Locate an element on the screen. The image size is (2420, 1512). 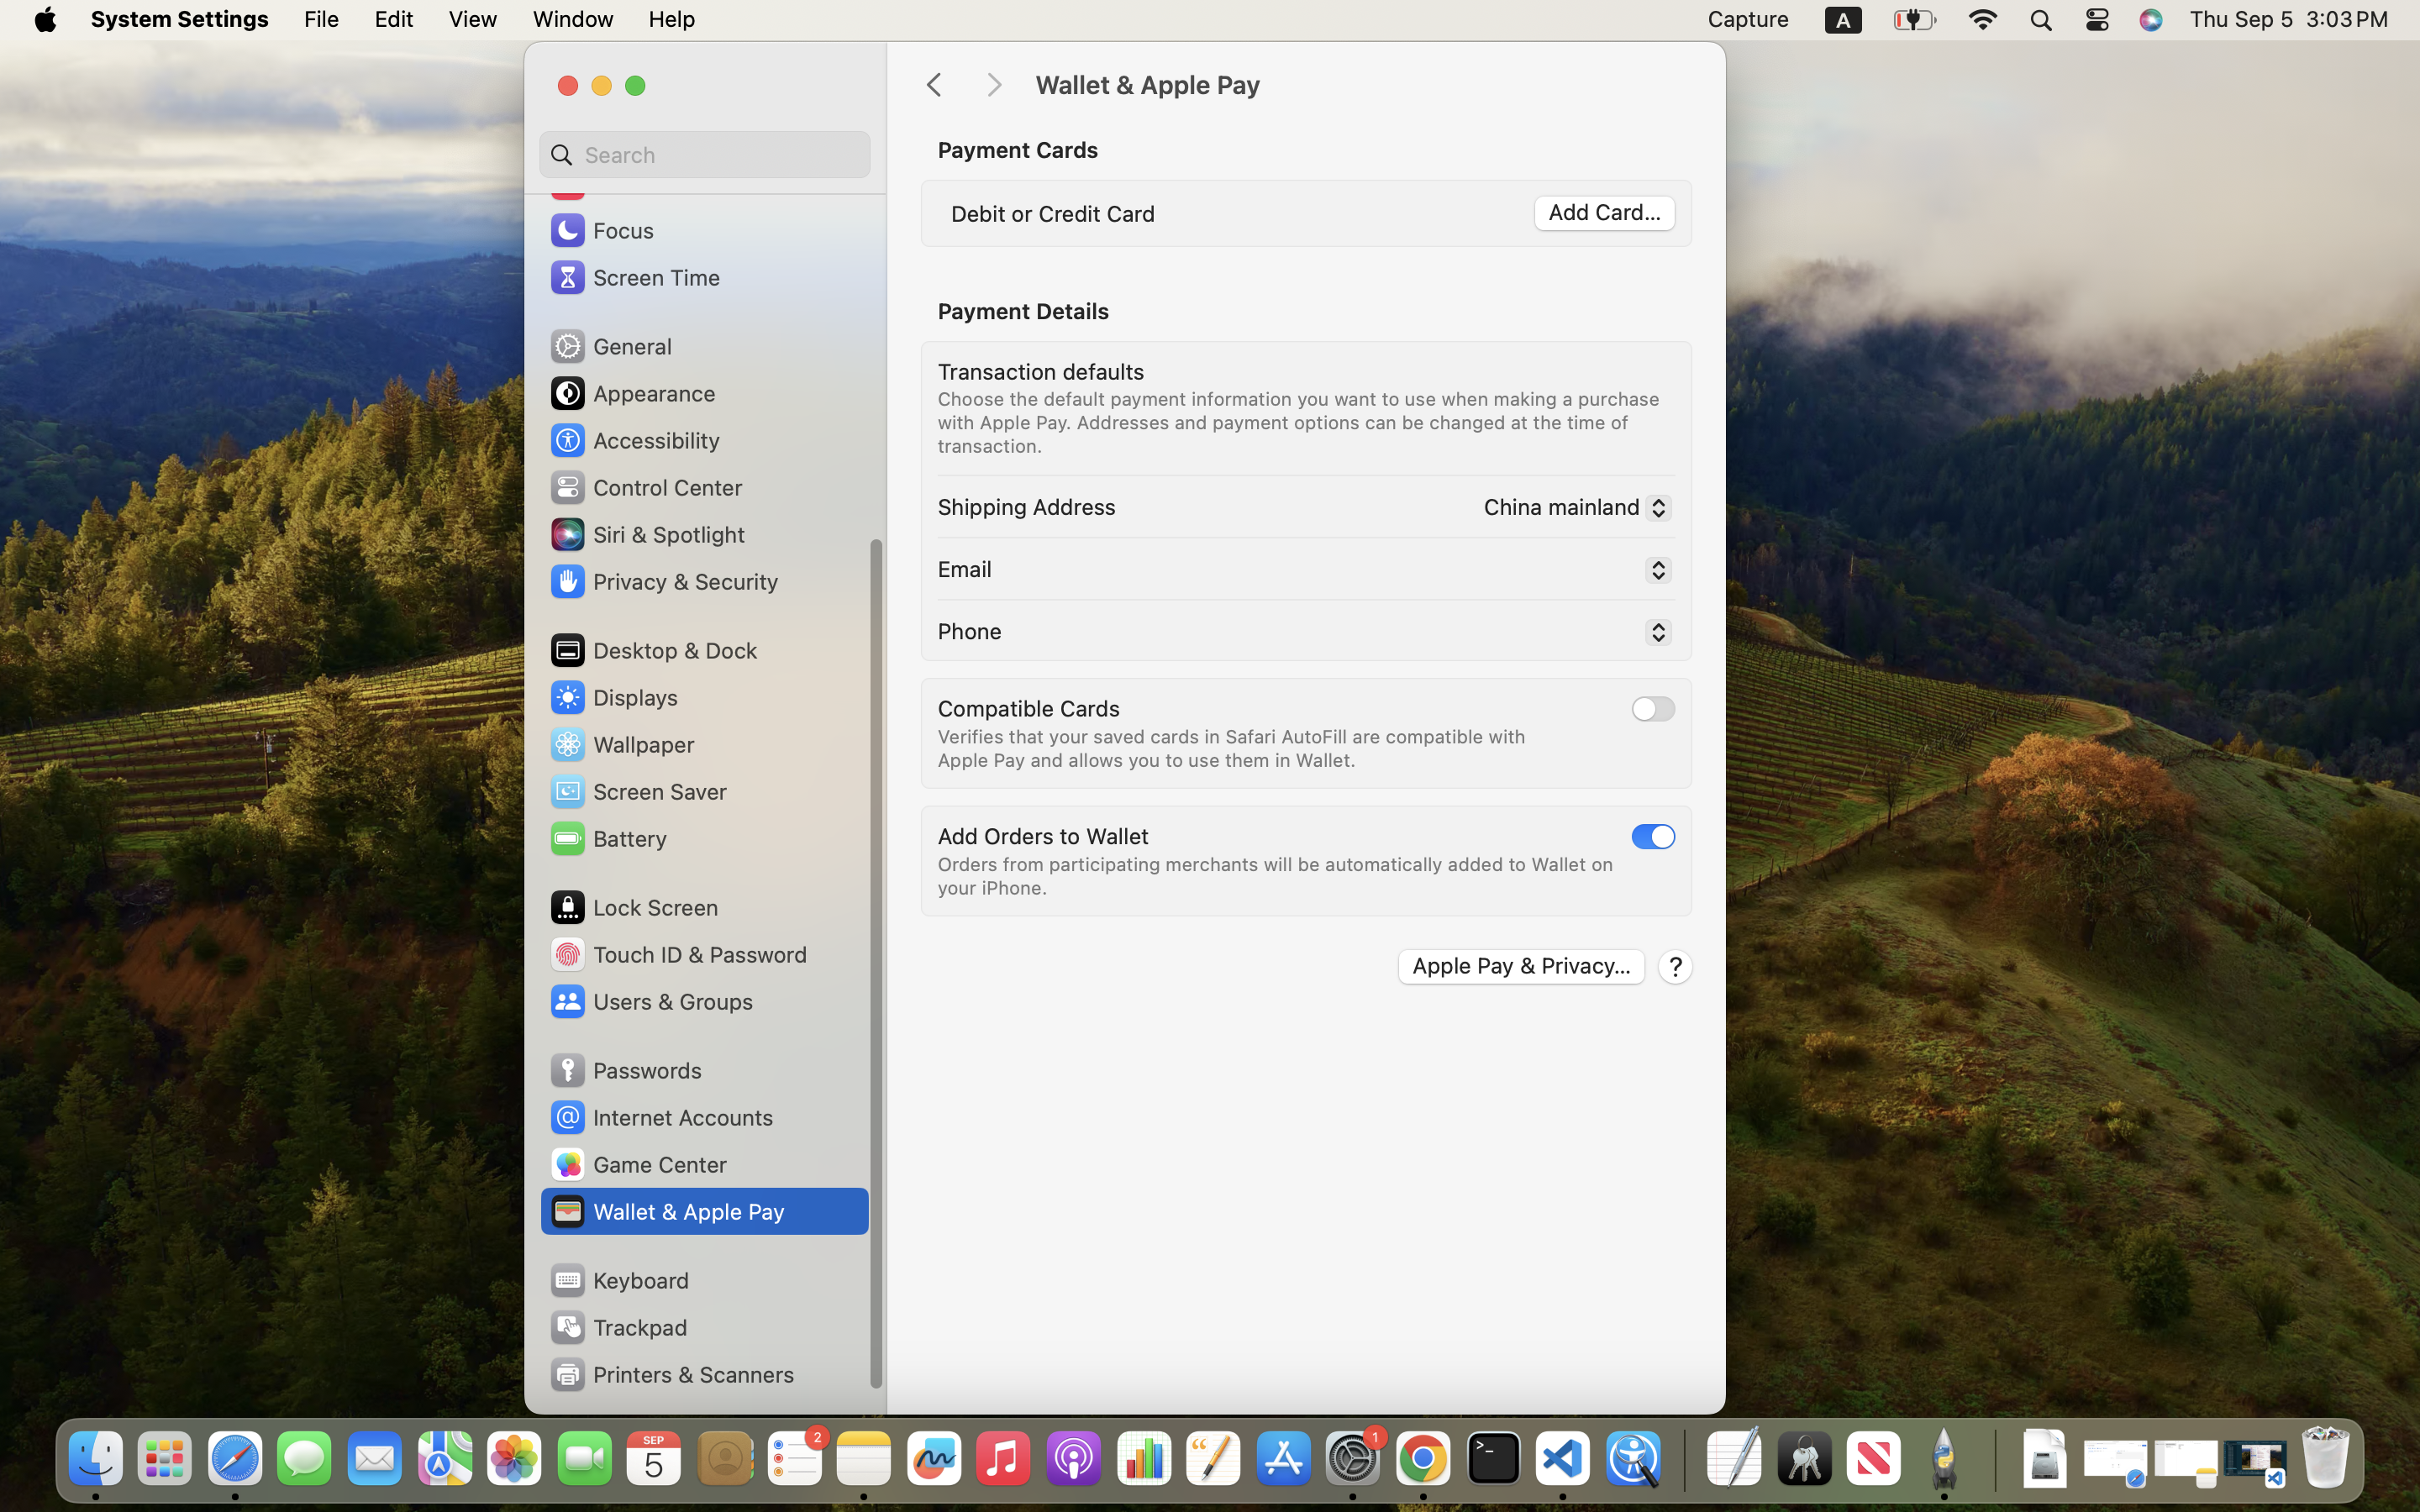
Wallpaper is located at coordinates (621, 744).